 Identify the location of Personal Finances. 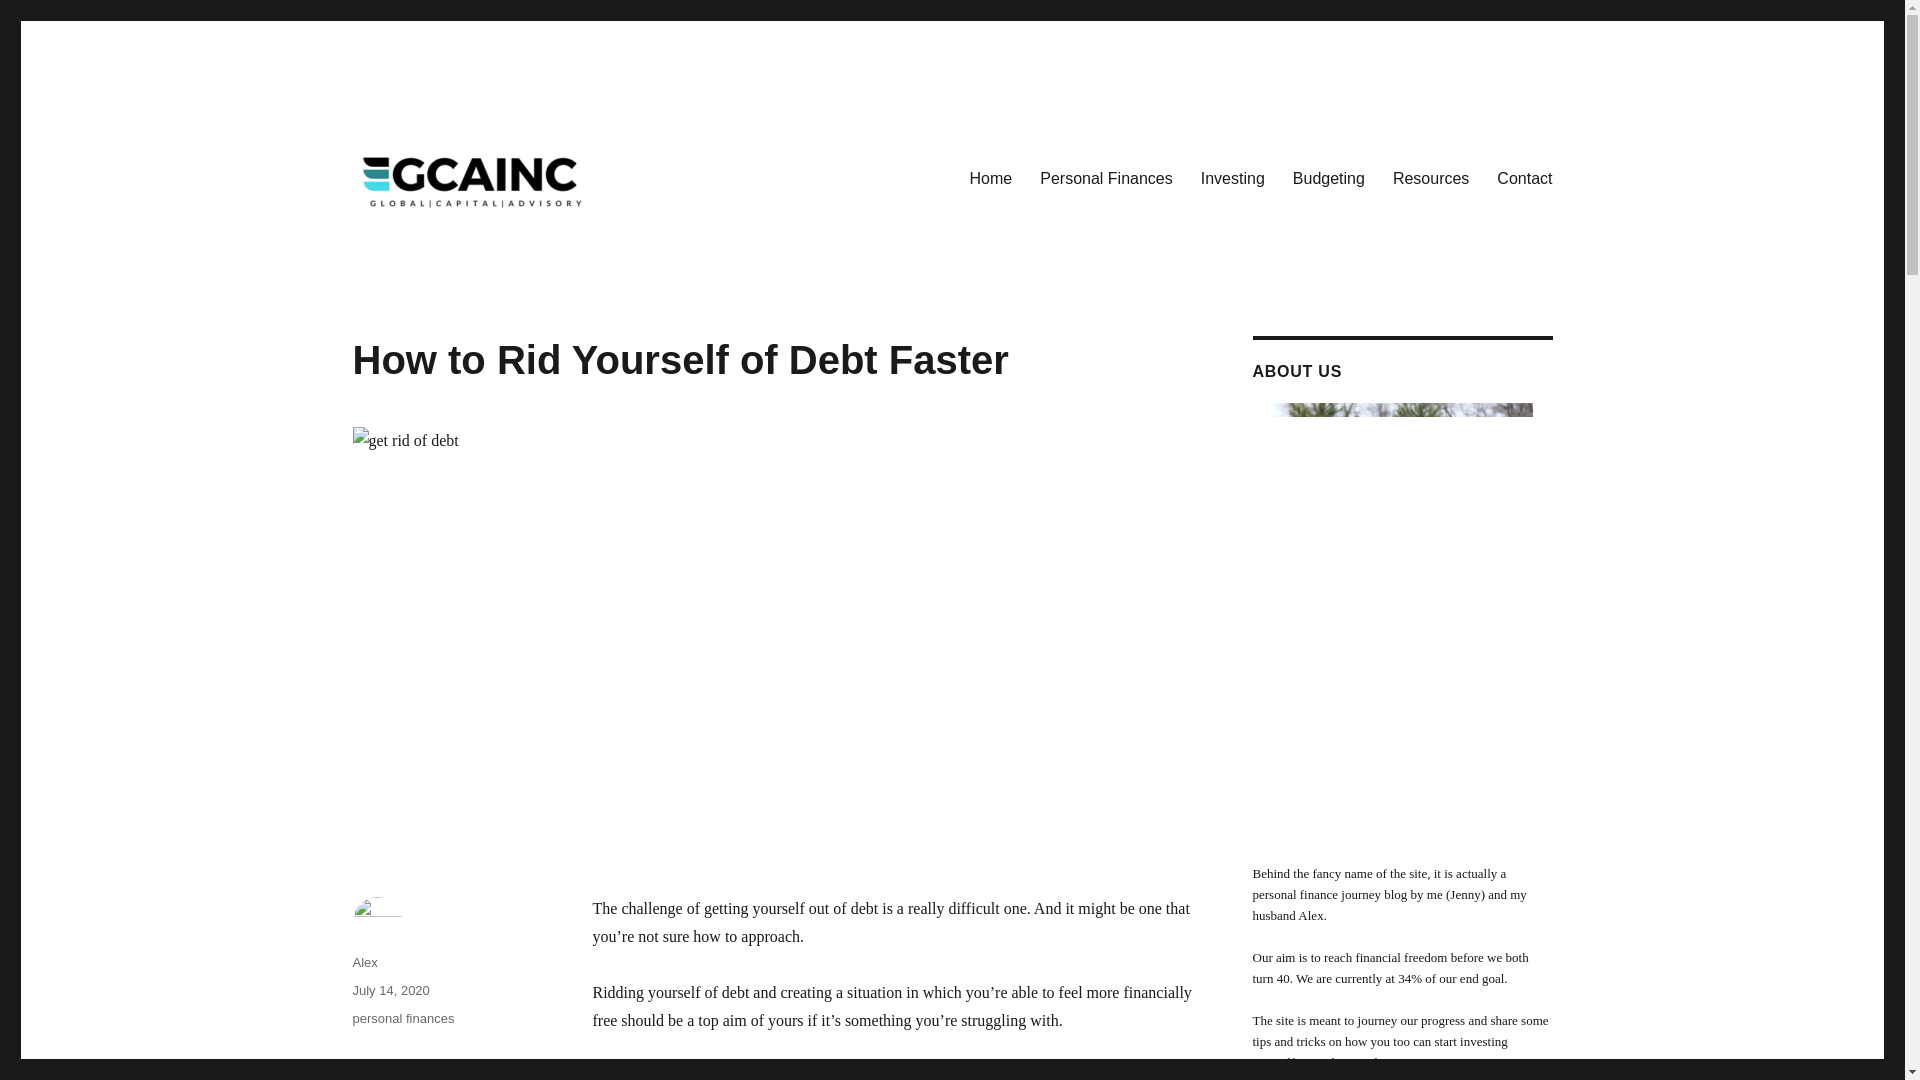
(1106, 178).